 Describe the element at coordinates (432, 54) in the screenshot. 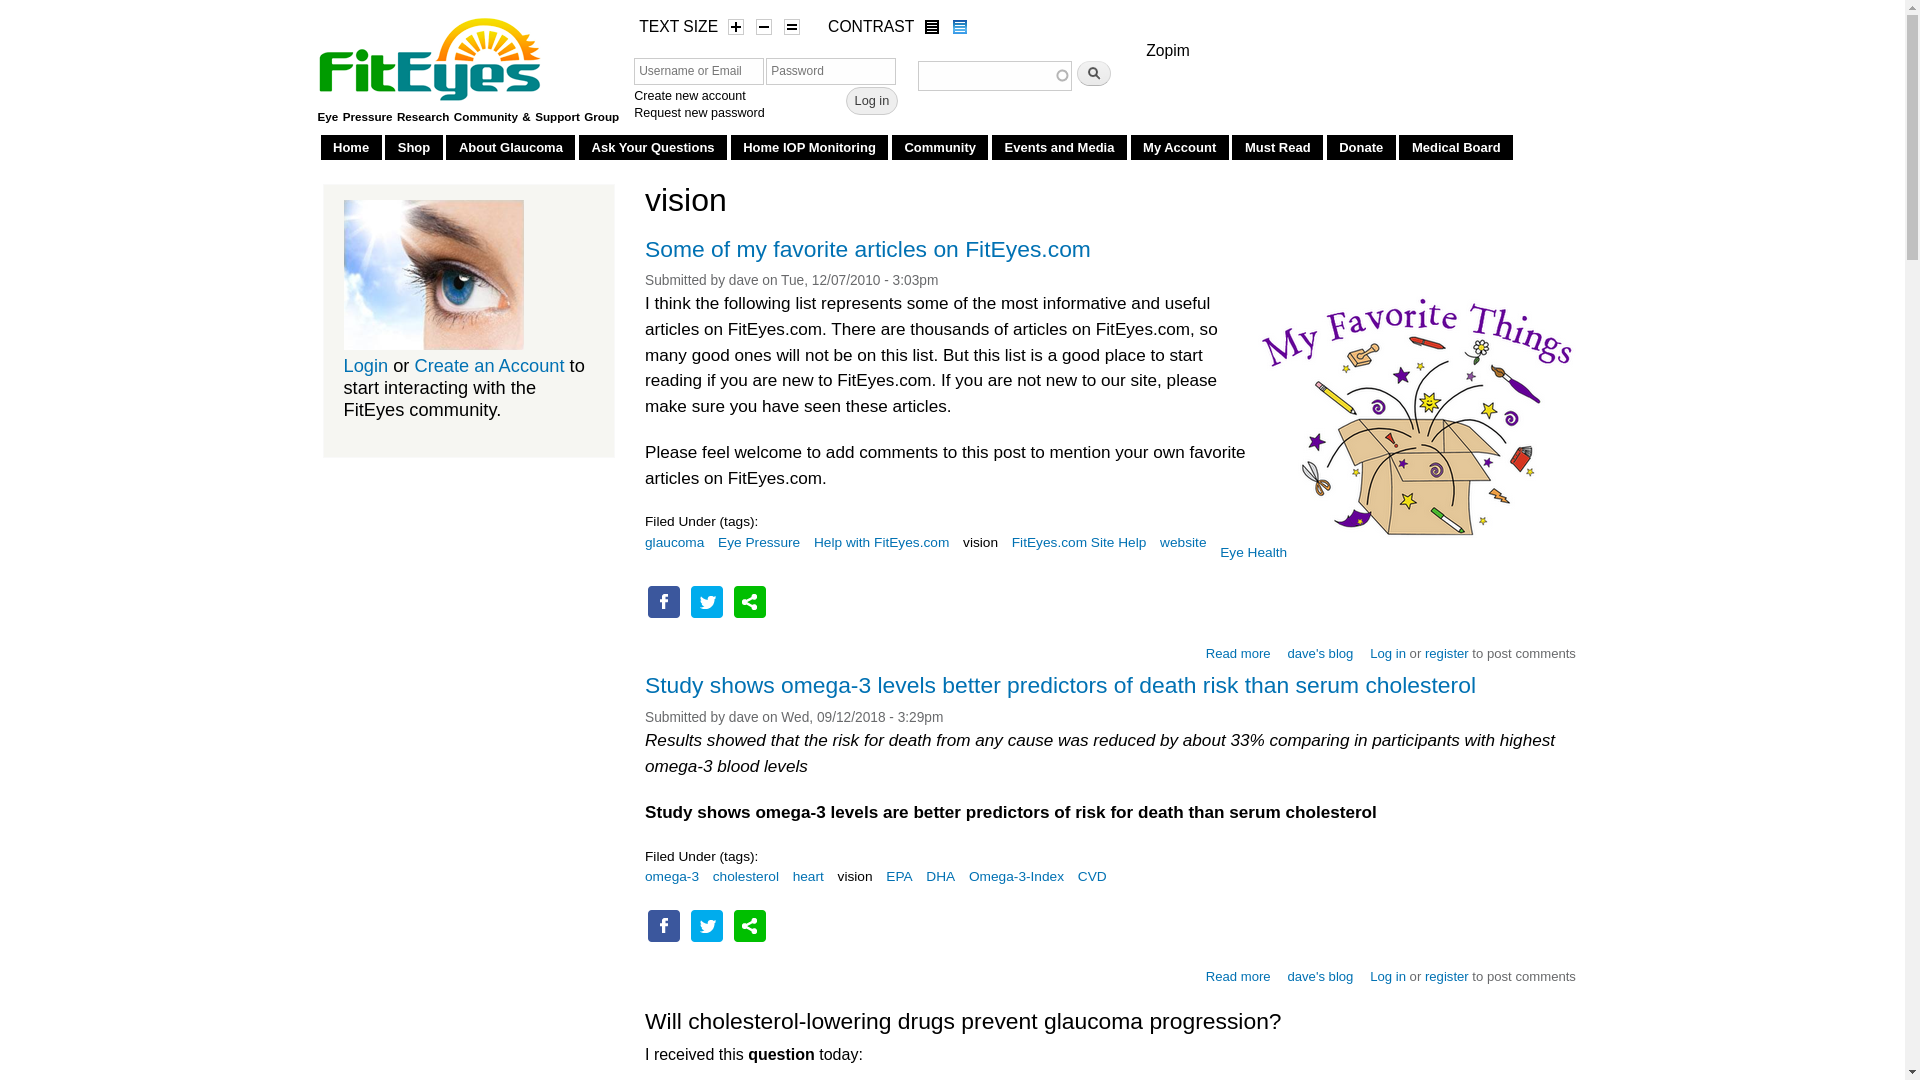

I see `Home` at that location.